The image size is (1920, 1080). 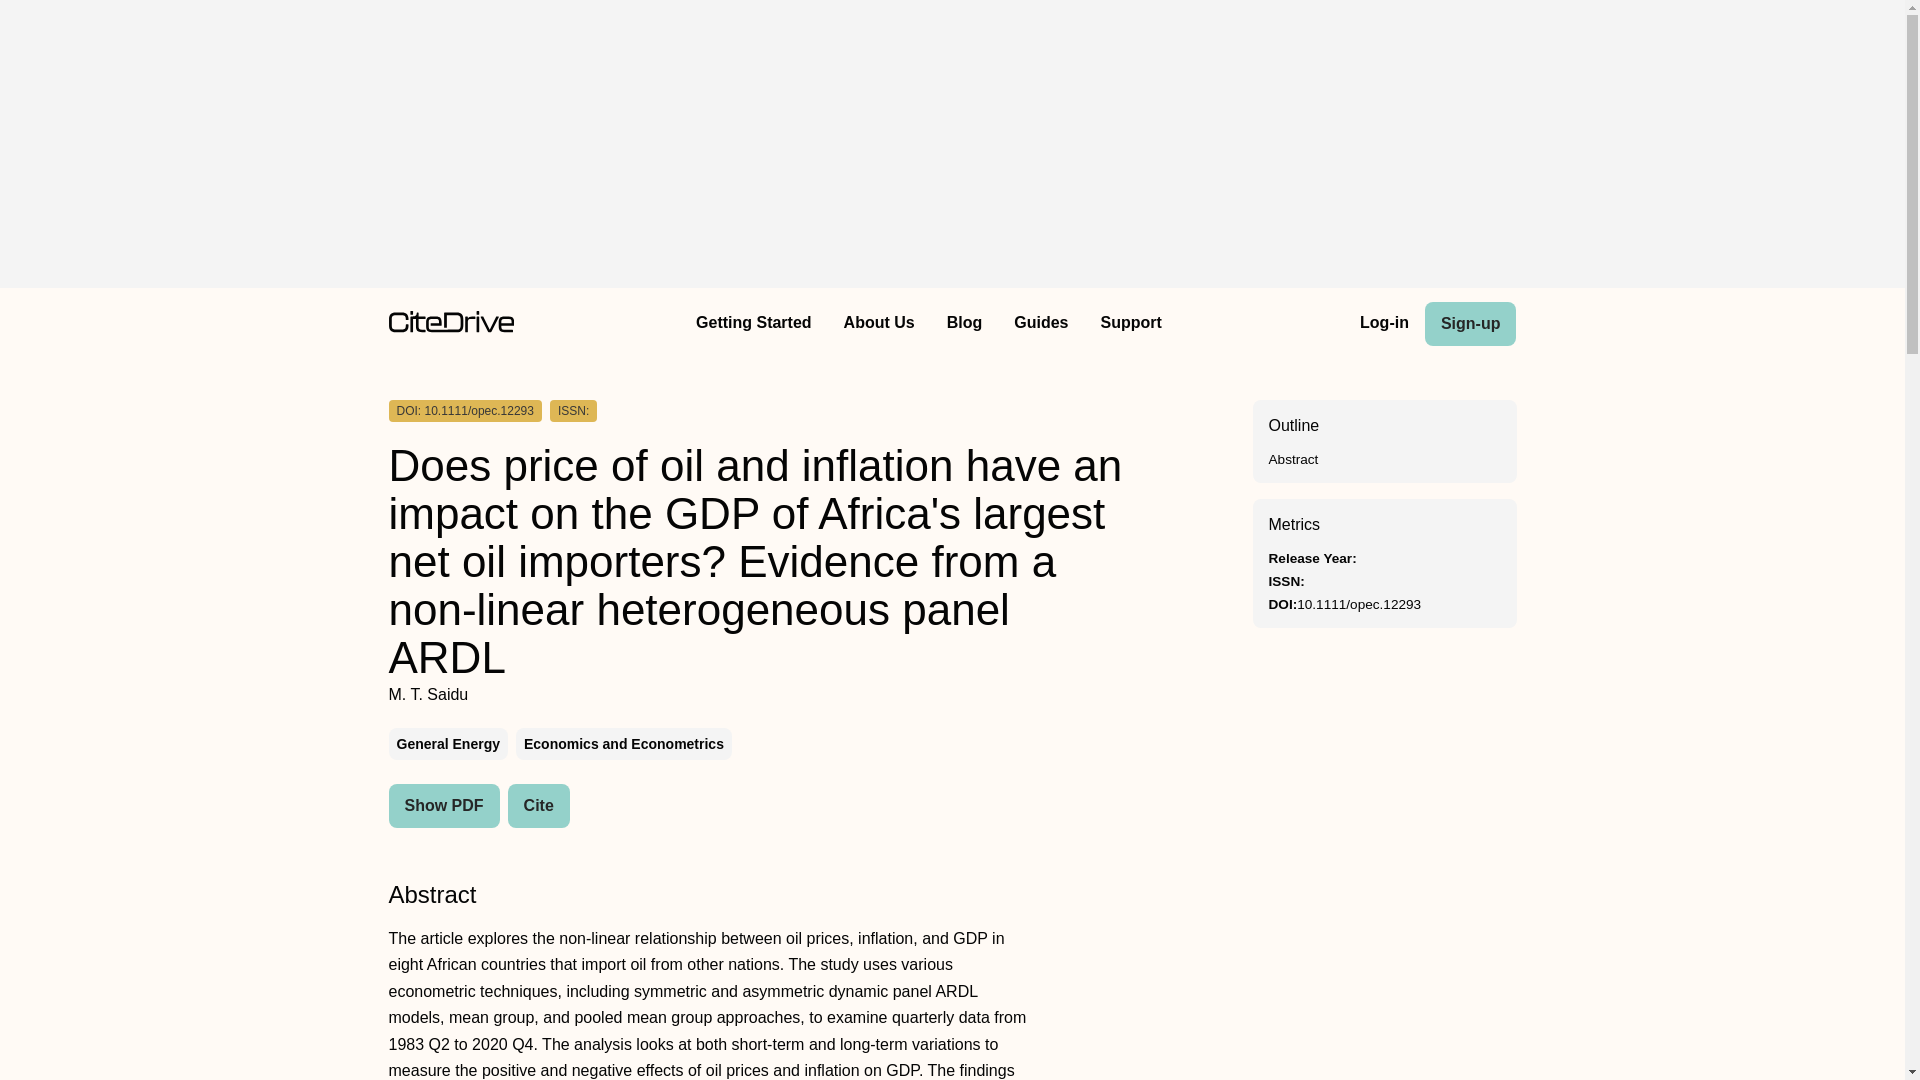 I want to click on Log-in, so click(x=1384, y=324).